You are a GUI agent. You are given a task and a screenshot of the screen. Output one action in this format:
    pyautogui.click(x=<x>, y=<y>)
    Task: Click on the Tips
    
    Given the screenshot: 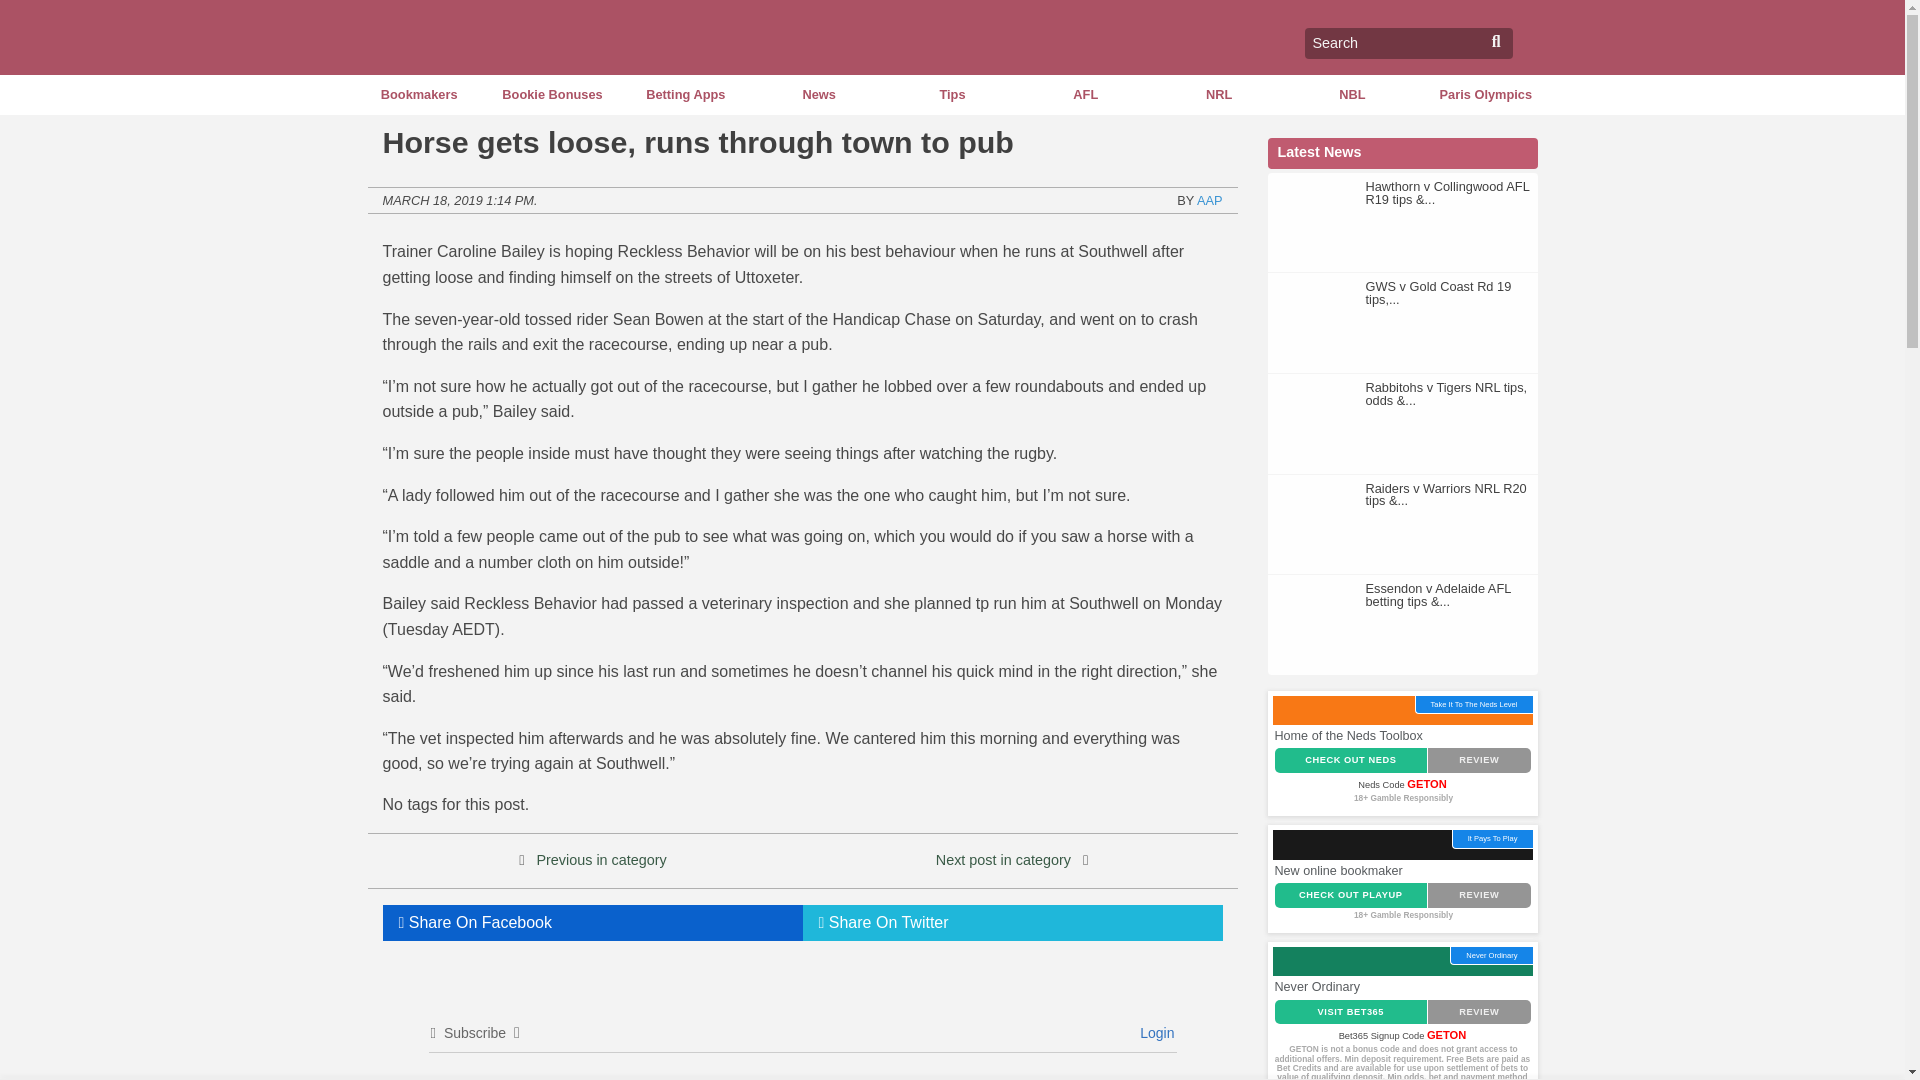 What is the action you would take?
    pyautogui.click(x=952, y=94)
    